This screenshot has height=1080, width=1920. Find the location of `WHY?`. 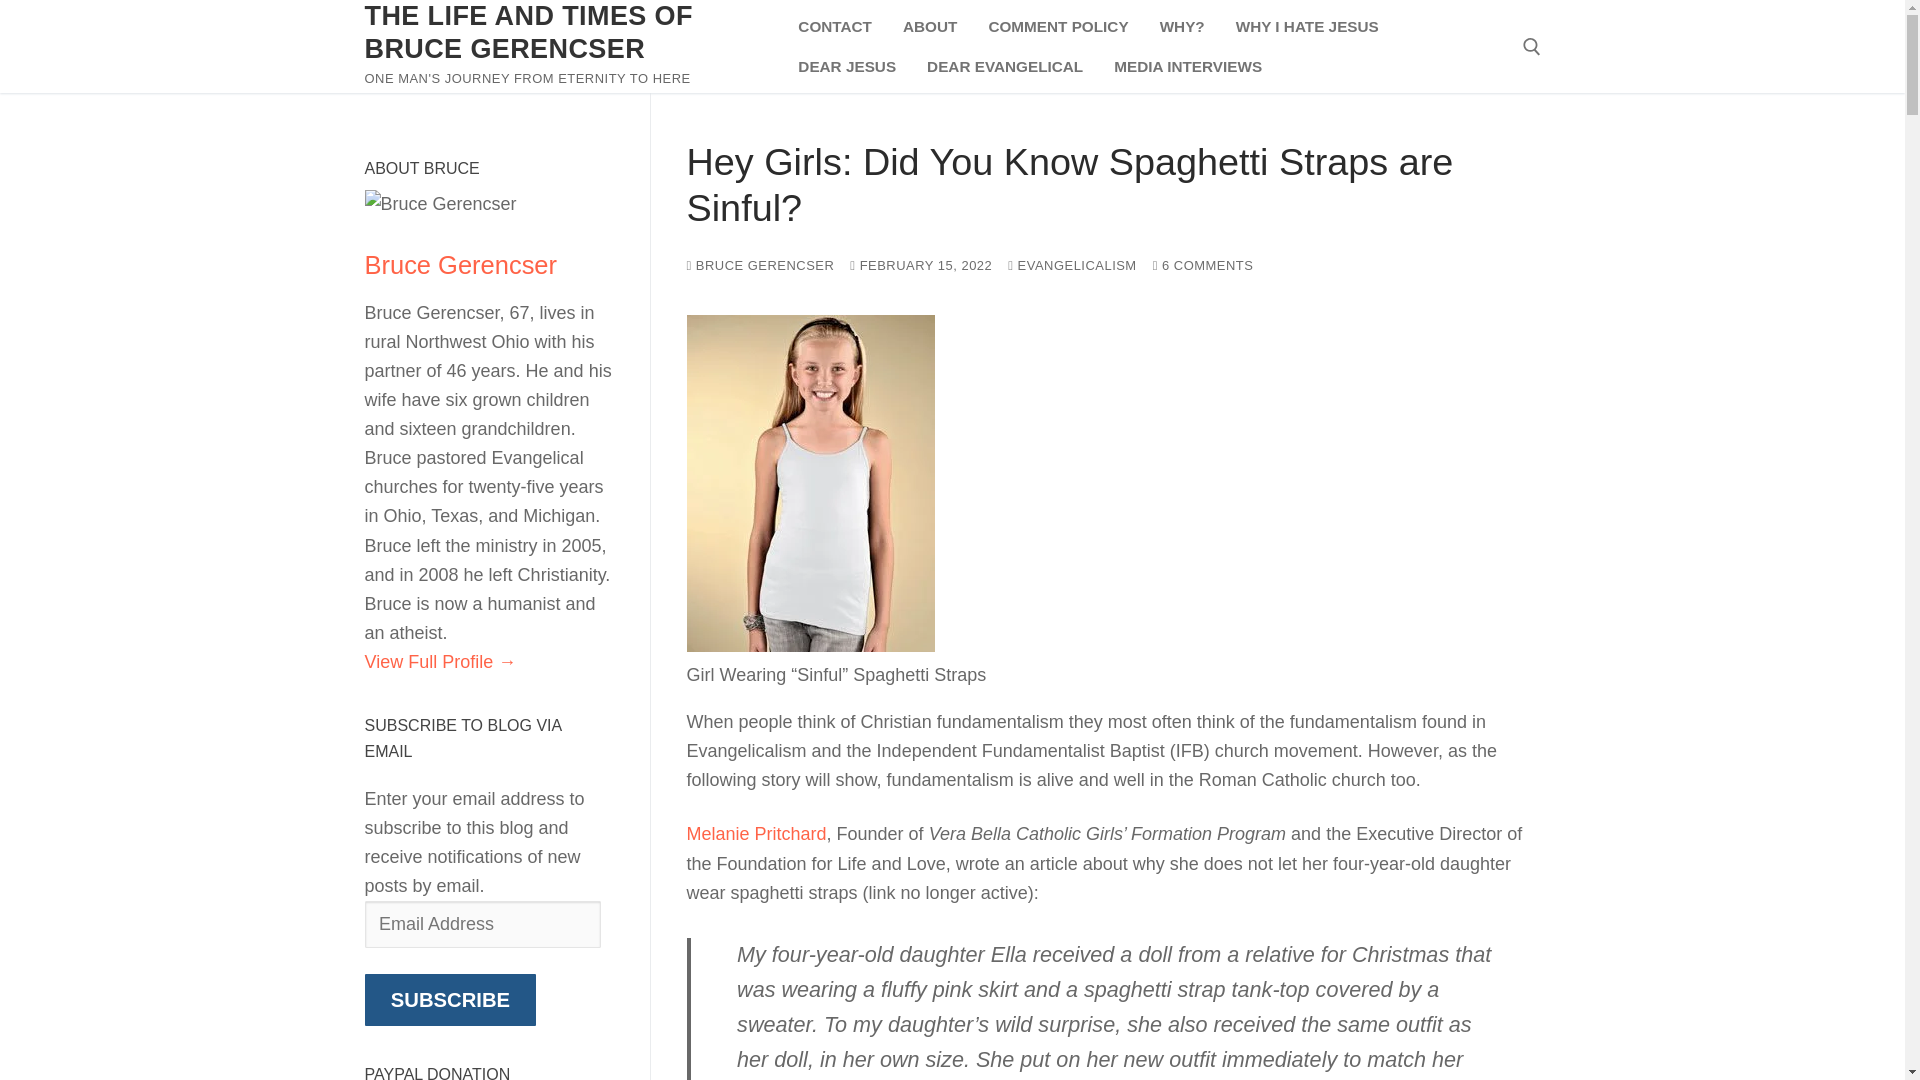

WHY? is located at coordinates (1182, 26).